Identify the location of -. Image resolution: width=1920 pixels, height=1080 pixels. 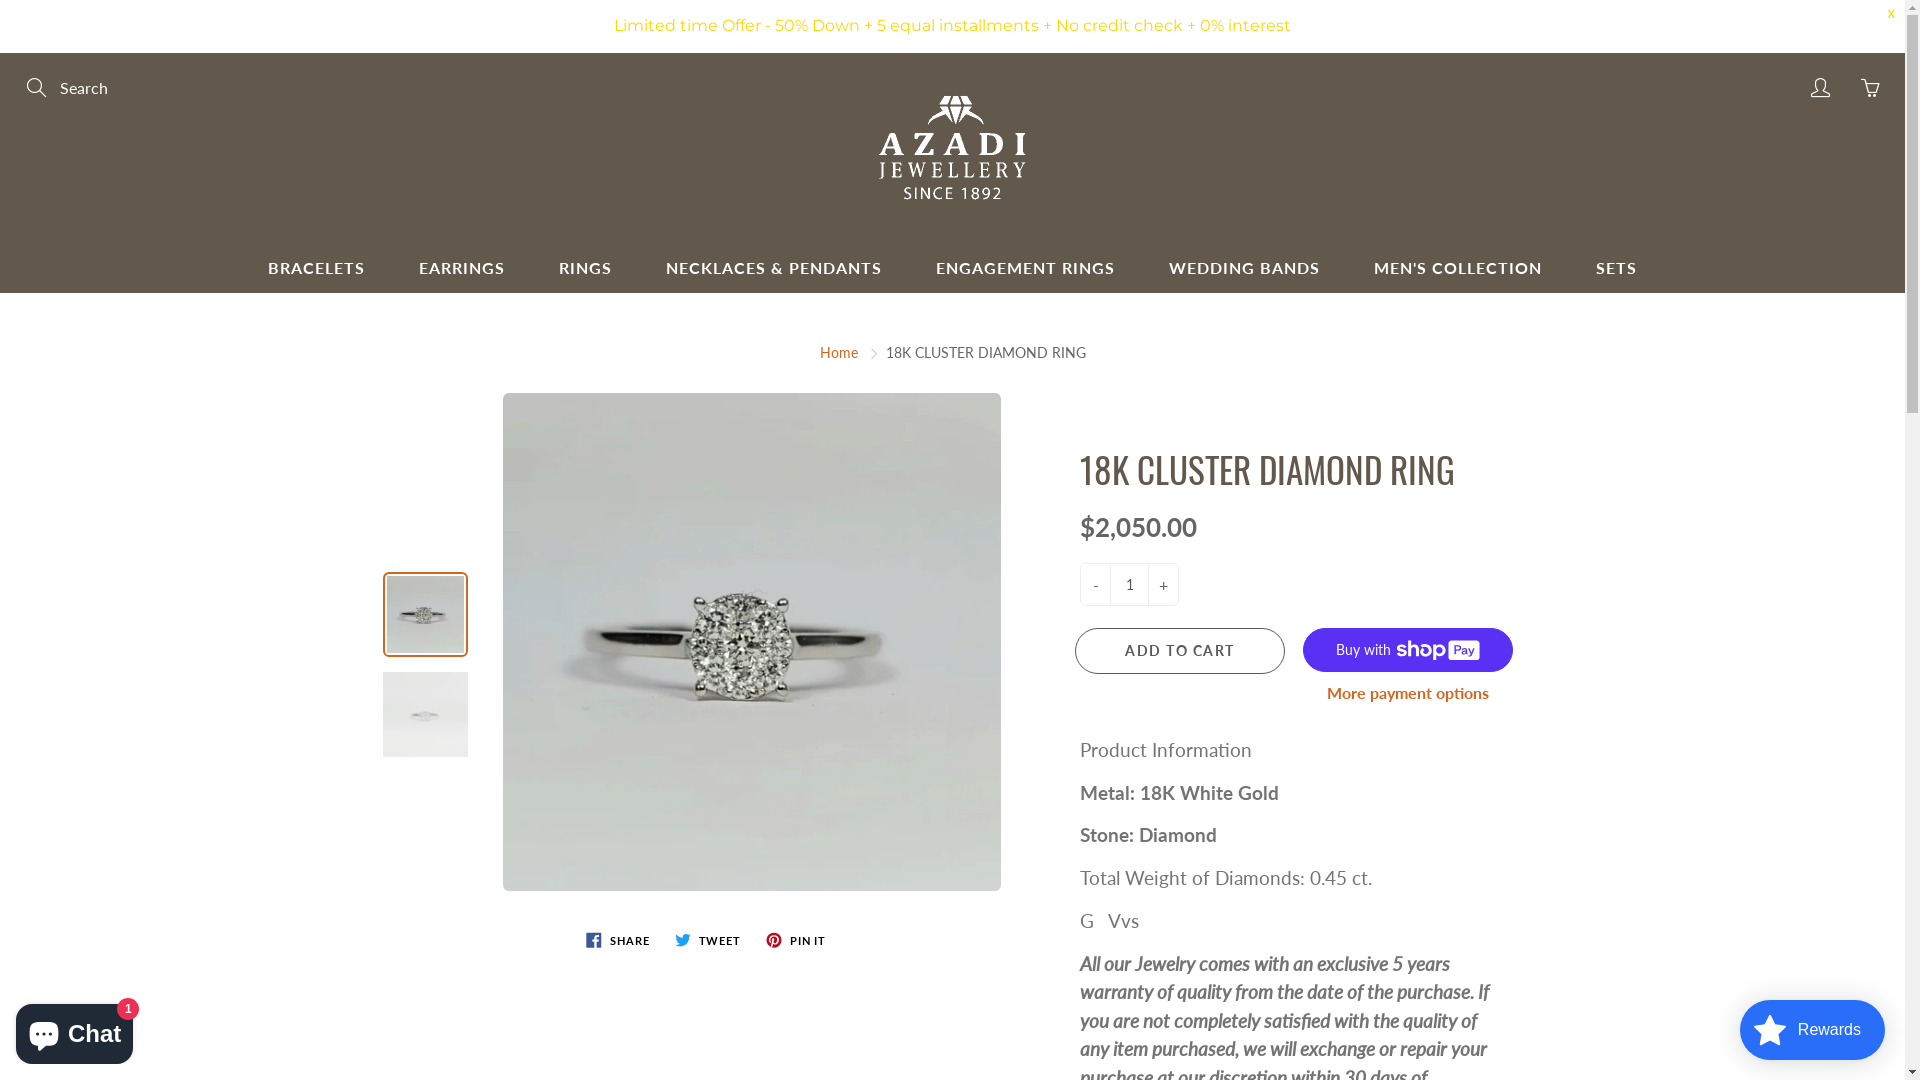
(1096, 584).